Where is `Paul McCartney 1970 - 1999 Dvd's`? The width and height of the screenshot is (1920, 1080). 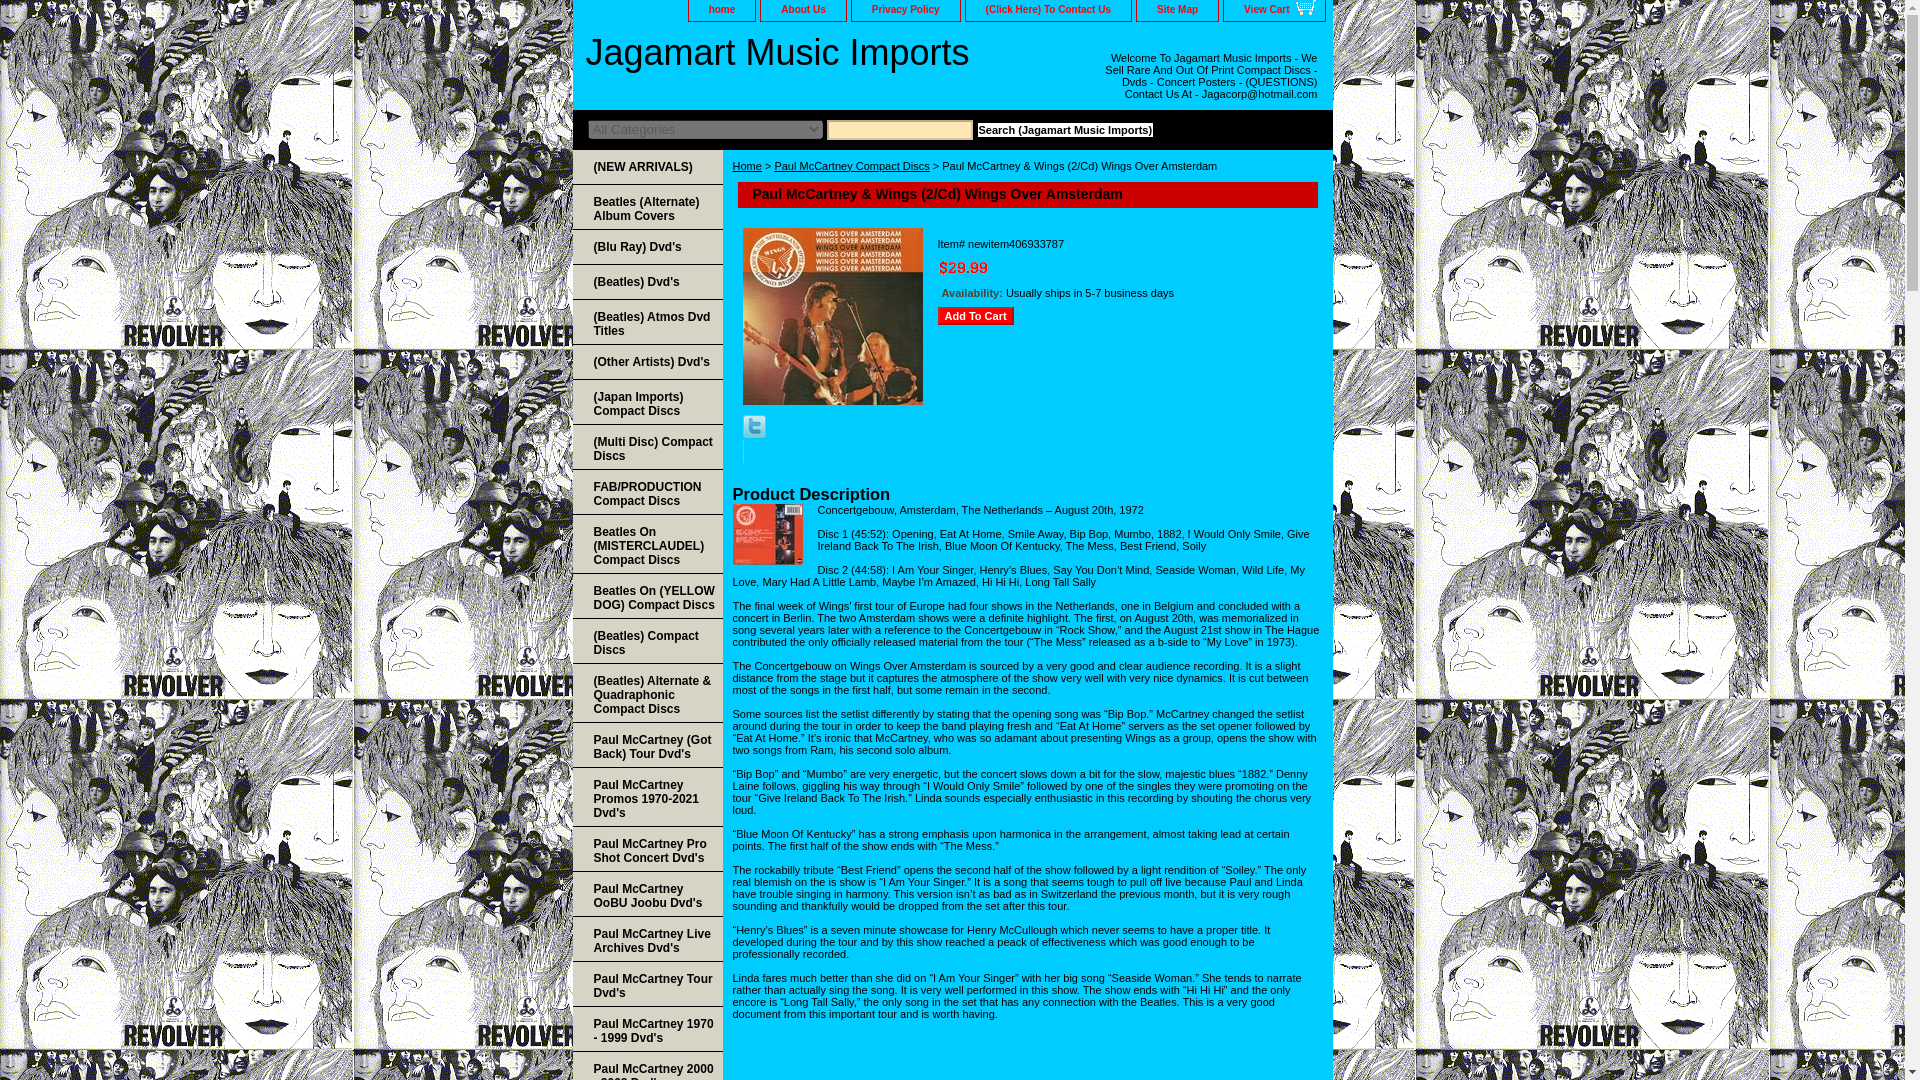
Paul McCartney 1970 - 1999 Dvd's is located at coordinates (646, 1028).